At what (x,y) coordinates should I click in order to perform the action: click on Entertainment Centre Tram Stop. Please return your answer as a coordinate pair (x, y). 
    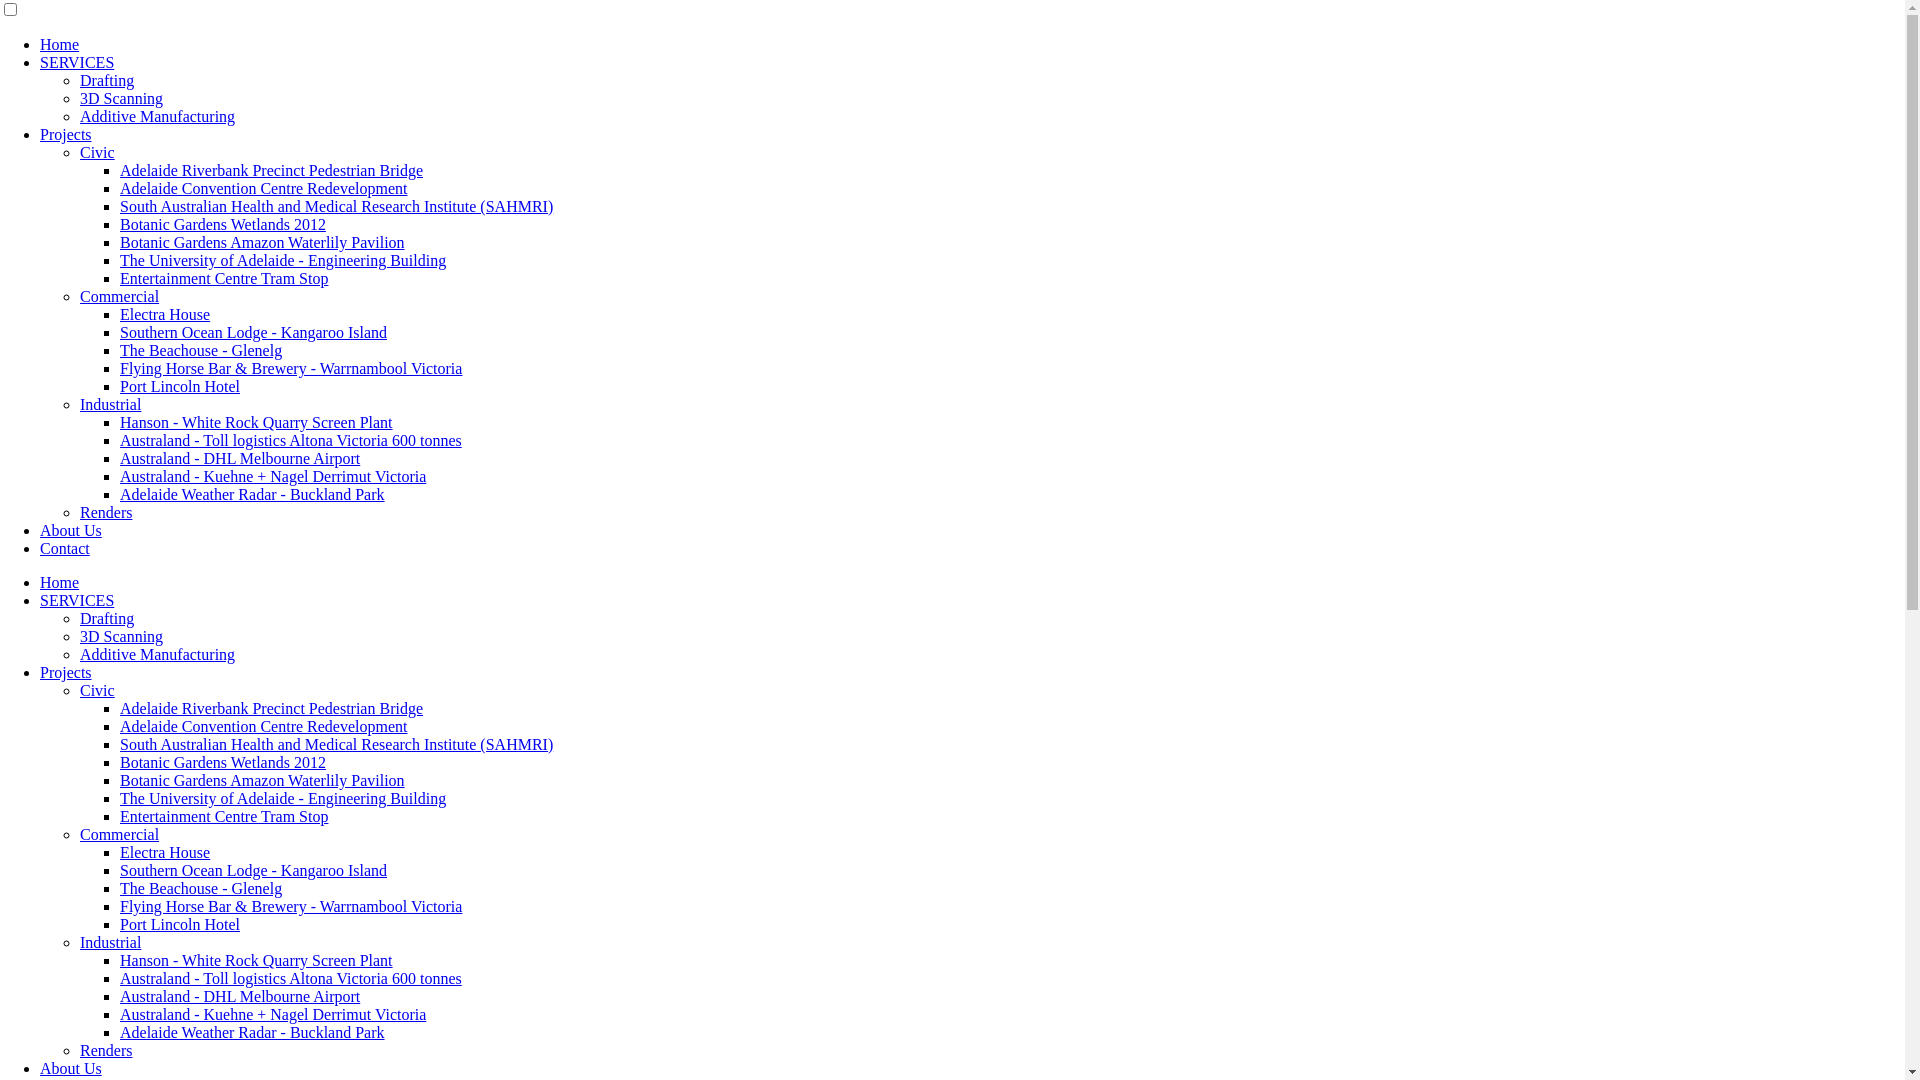
    Looking at the image, I should click on (224, 278).